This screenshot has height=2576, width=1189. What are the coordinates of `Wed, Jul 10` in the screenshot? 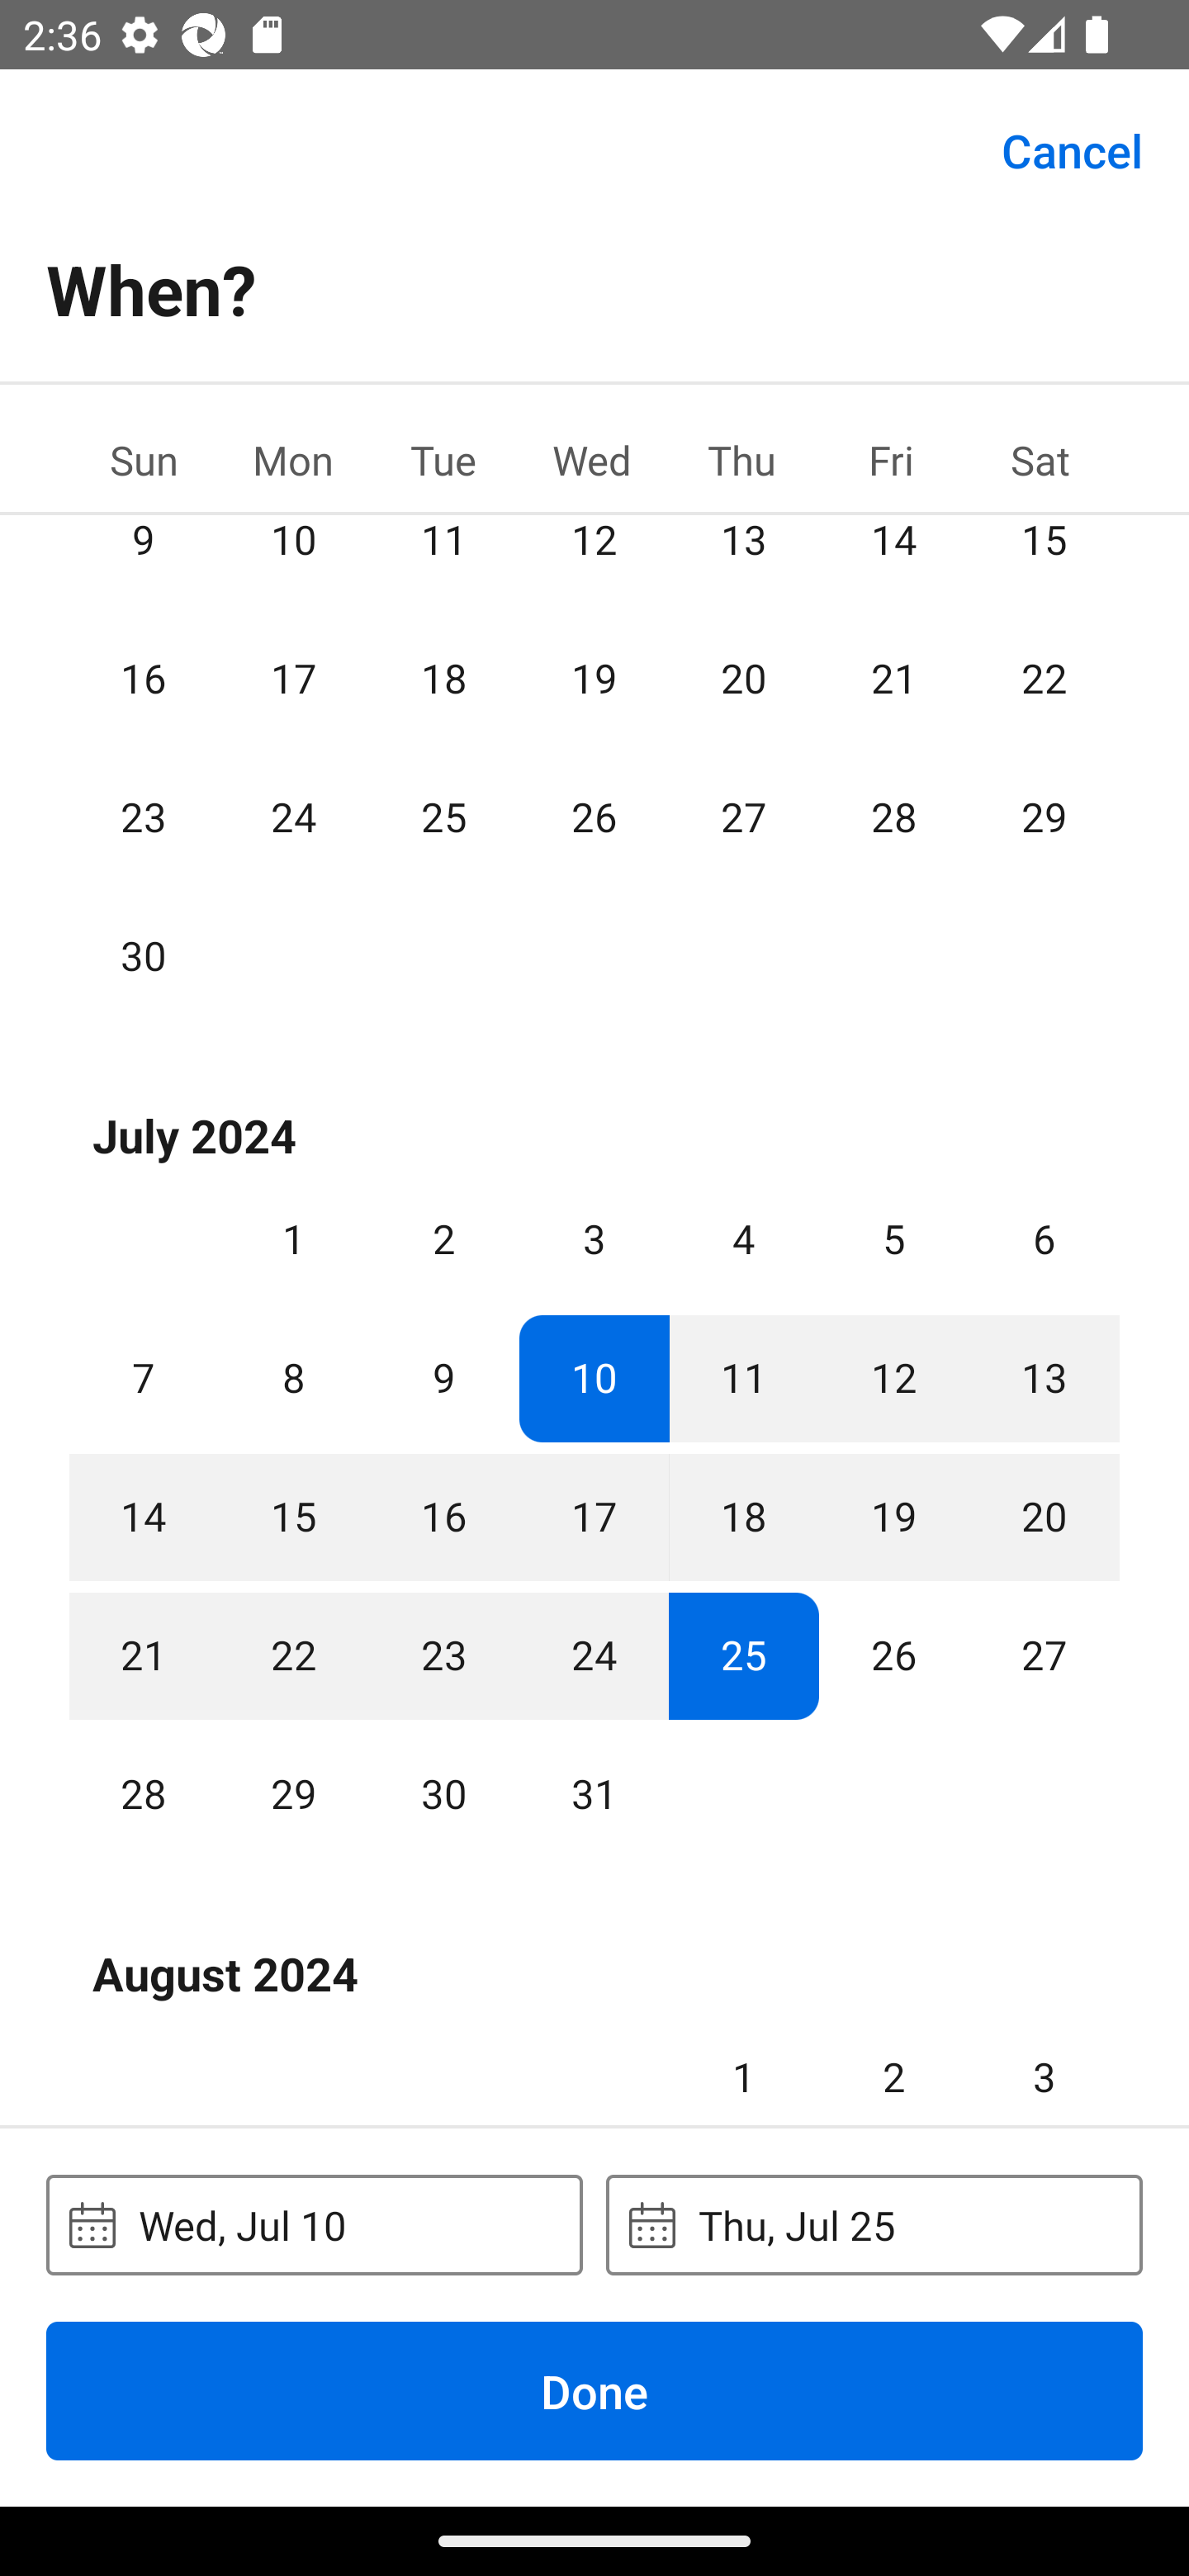 It's located at (314, 2224).